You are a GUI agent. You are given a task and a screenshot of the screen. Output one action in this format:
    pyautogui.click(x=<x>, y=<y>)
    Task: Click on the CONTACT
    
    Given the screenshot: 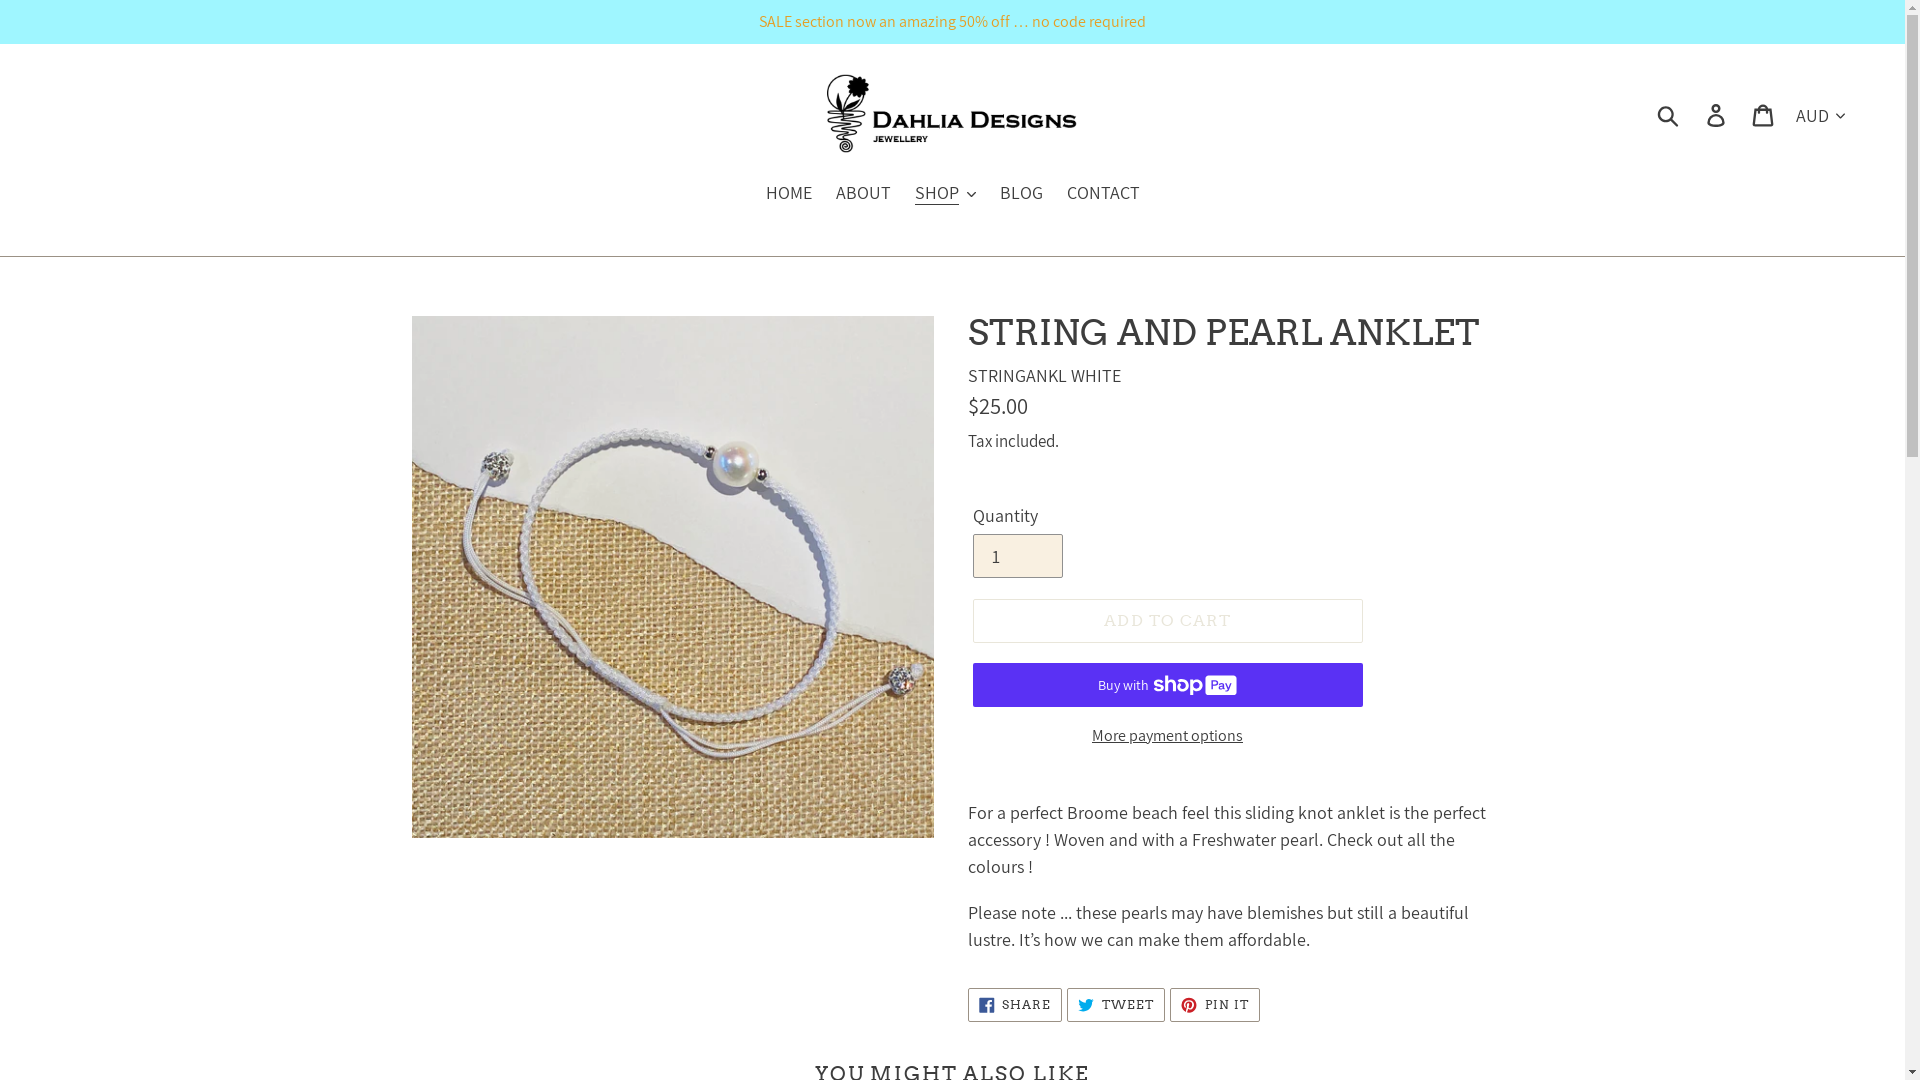 What is the action you would take?
    pyautogui.click(x=1102, y=194)
    